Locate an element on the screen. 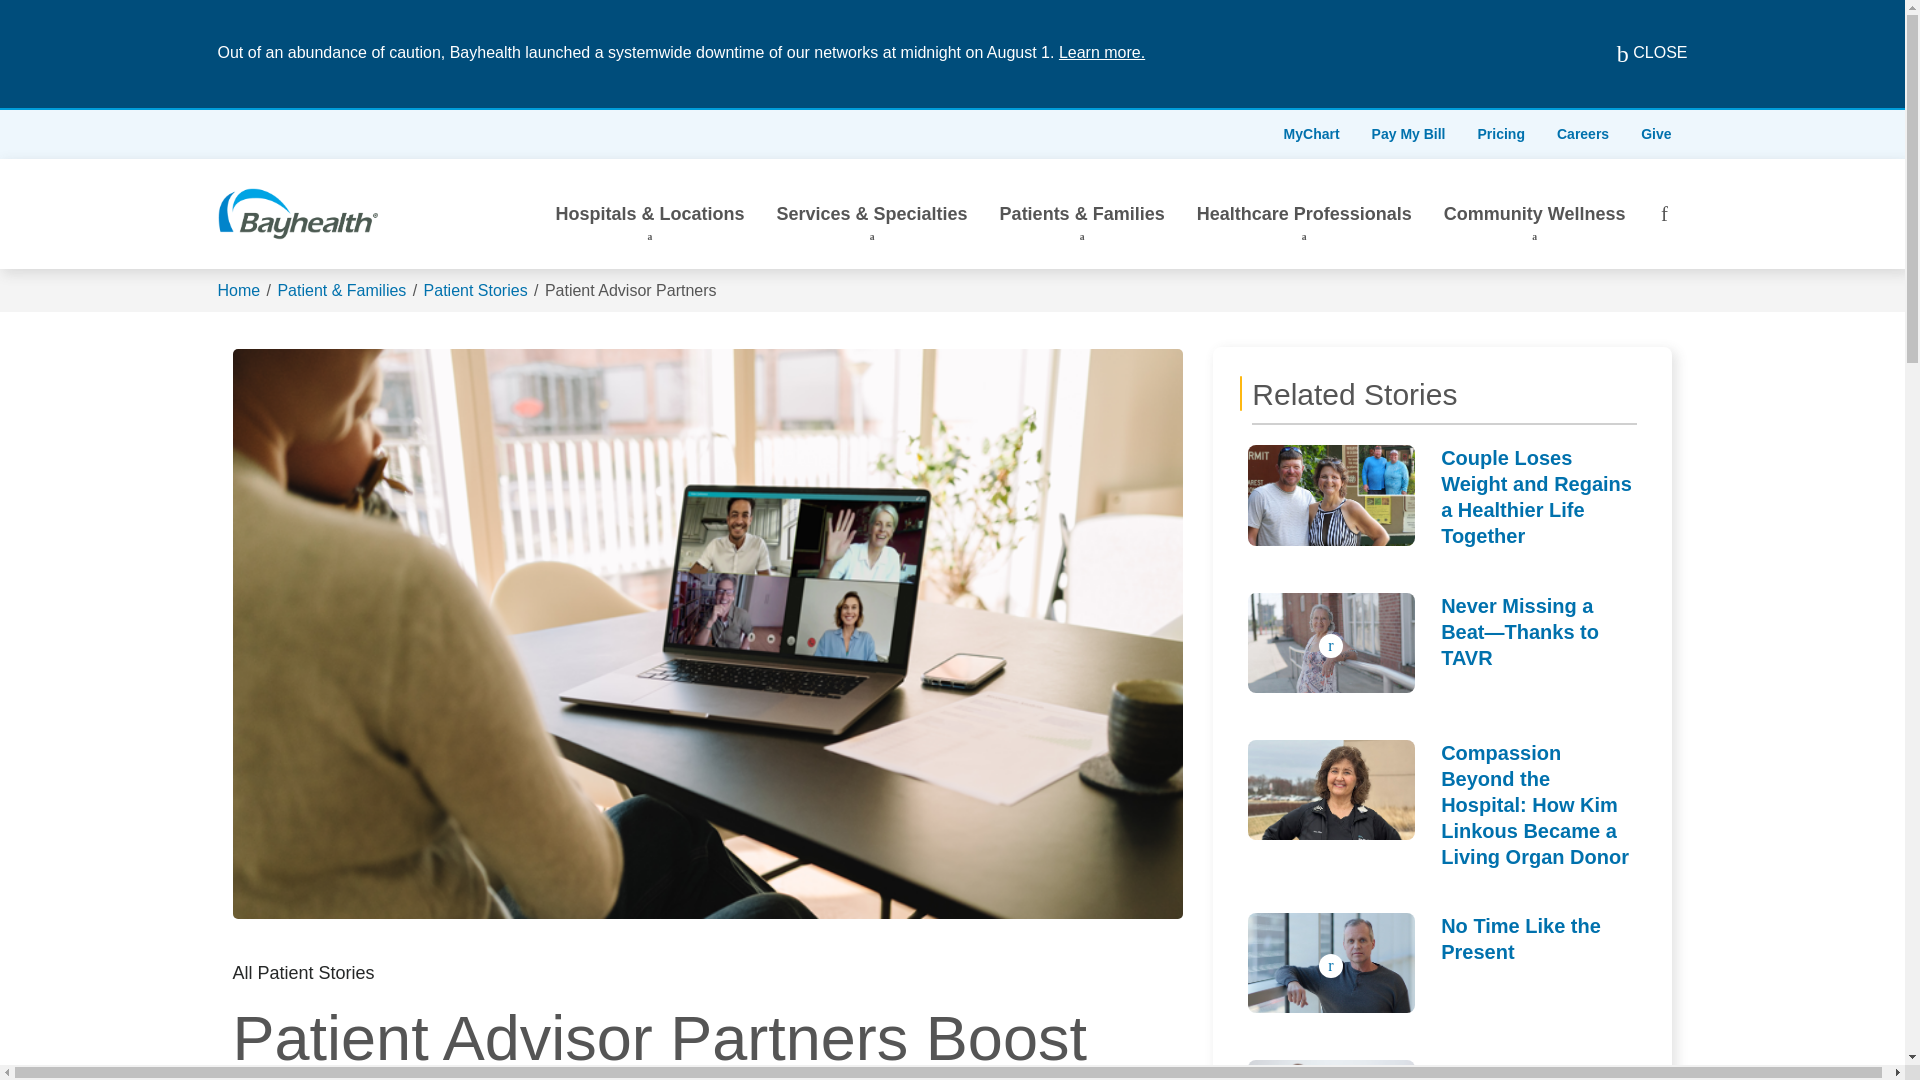 The image size is (1920, 1080). Pay My Bill is located at coordinates (1408, 134).